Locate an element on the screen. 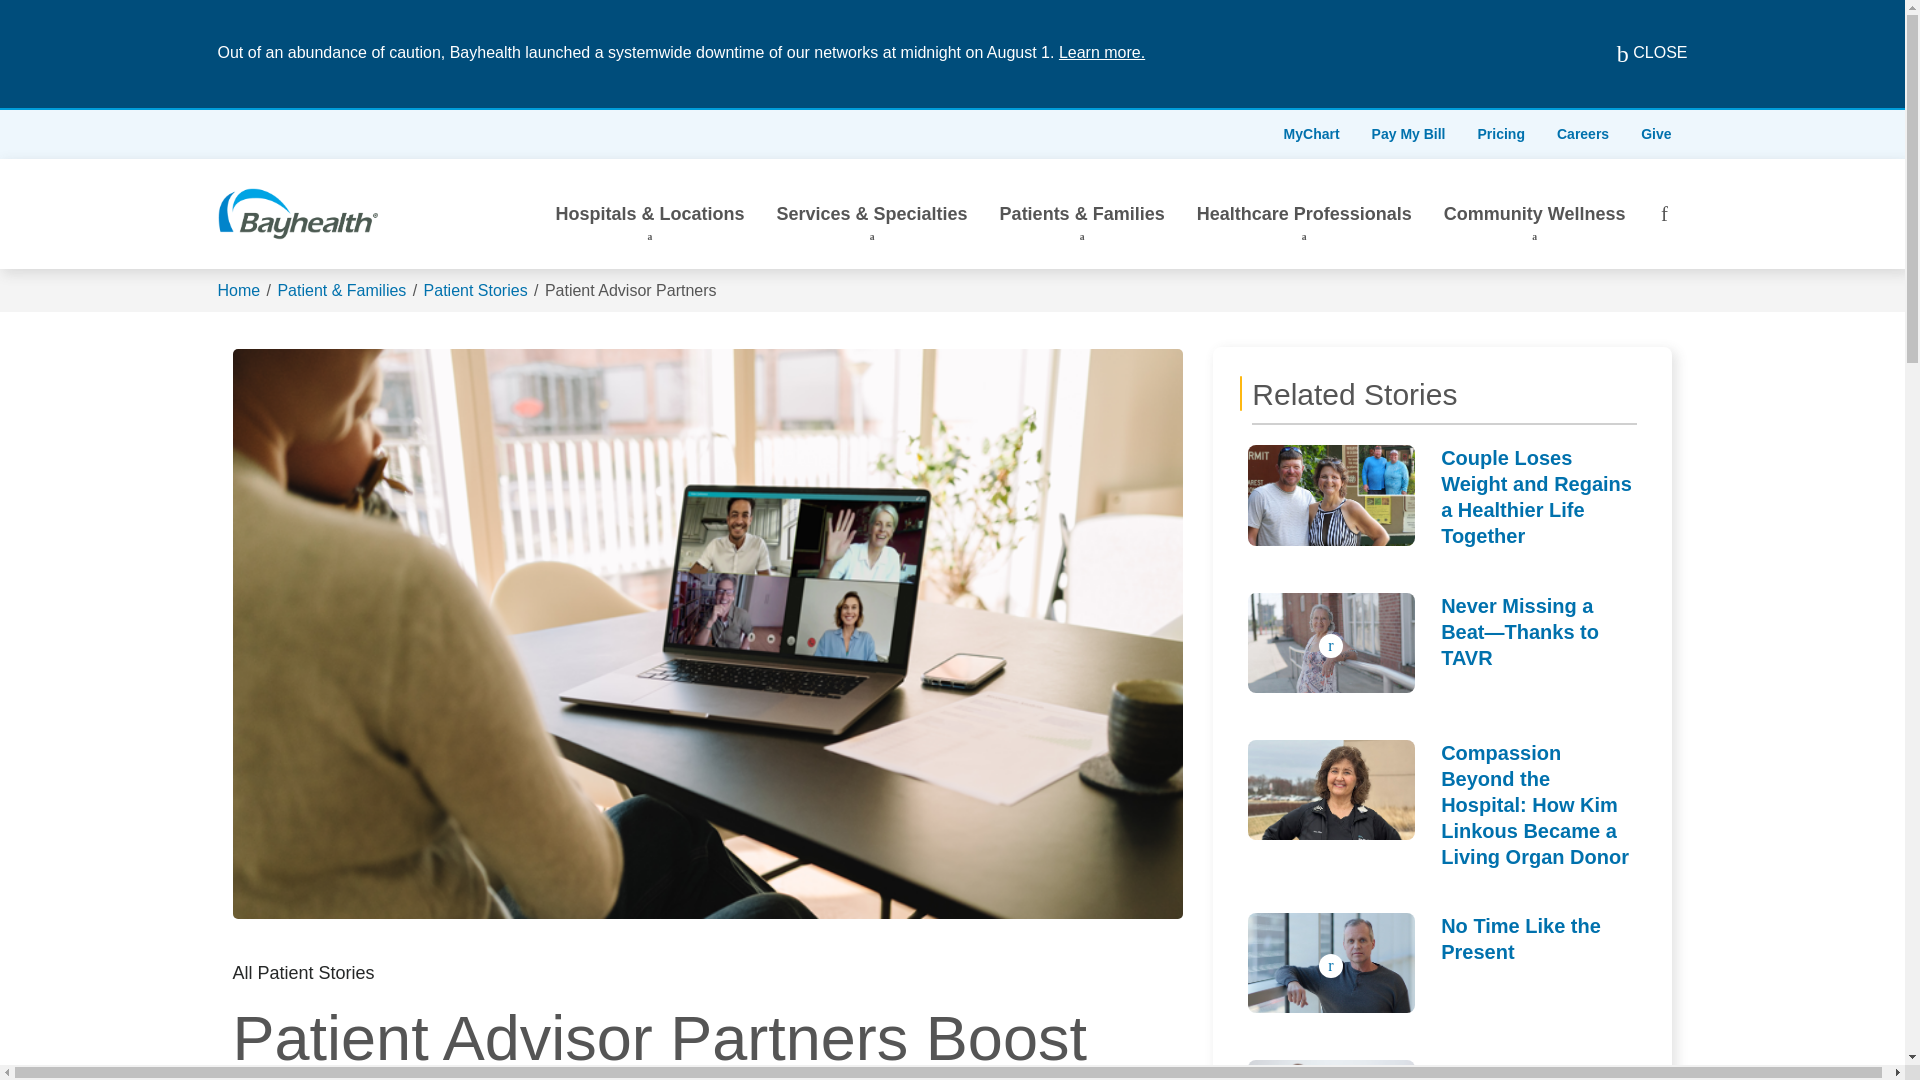 The image size is (1920, 1080). Pay My Bill is located at coordinates (1408, 134).